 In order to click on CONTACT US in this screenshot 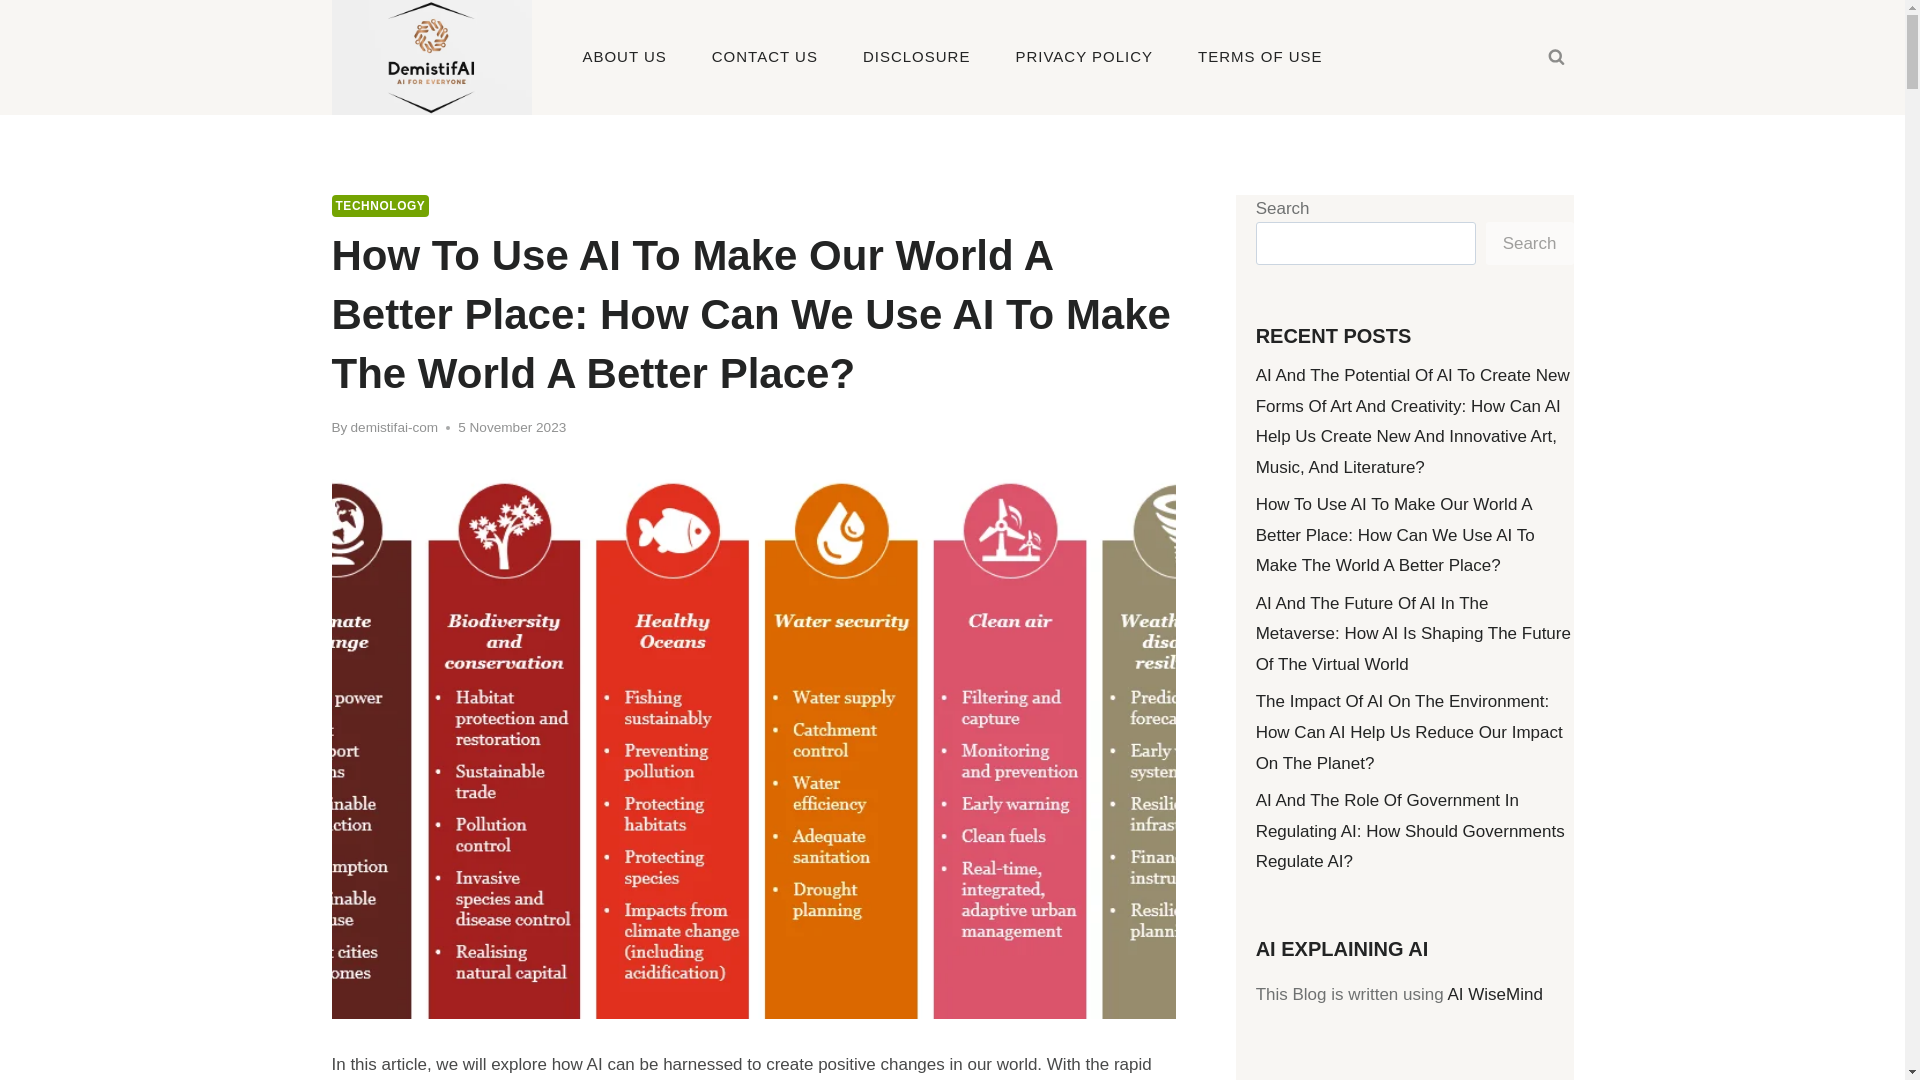, I will do `click(764, 58)`.